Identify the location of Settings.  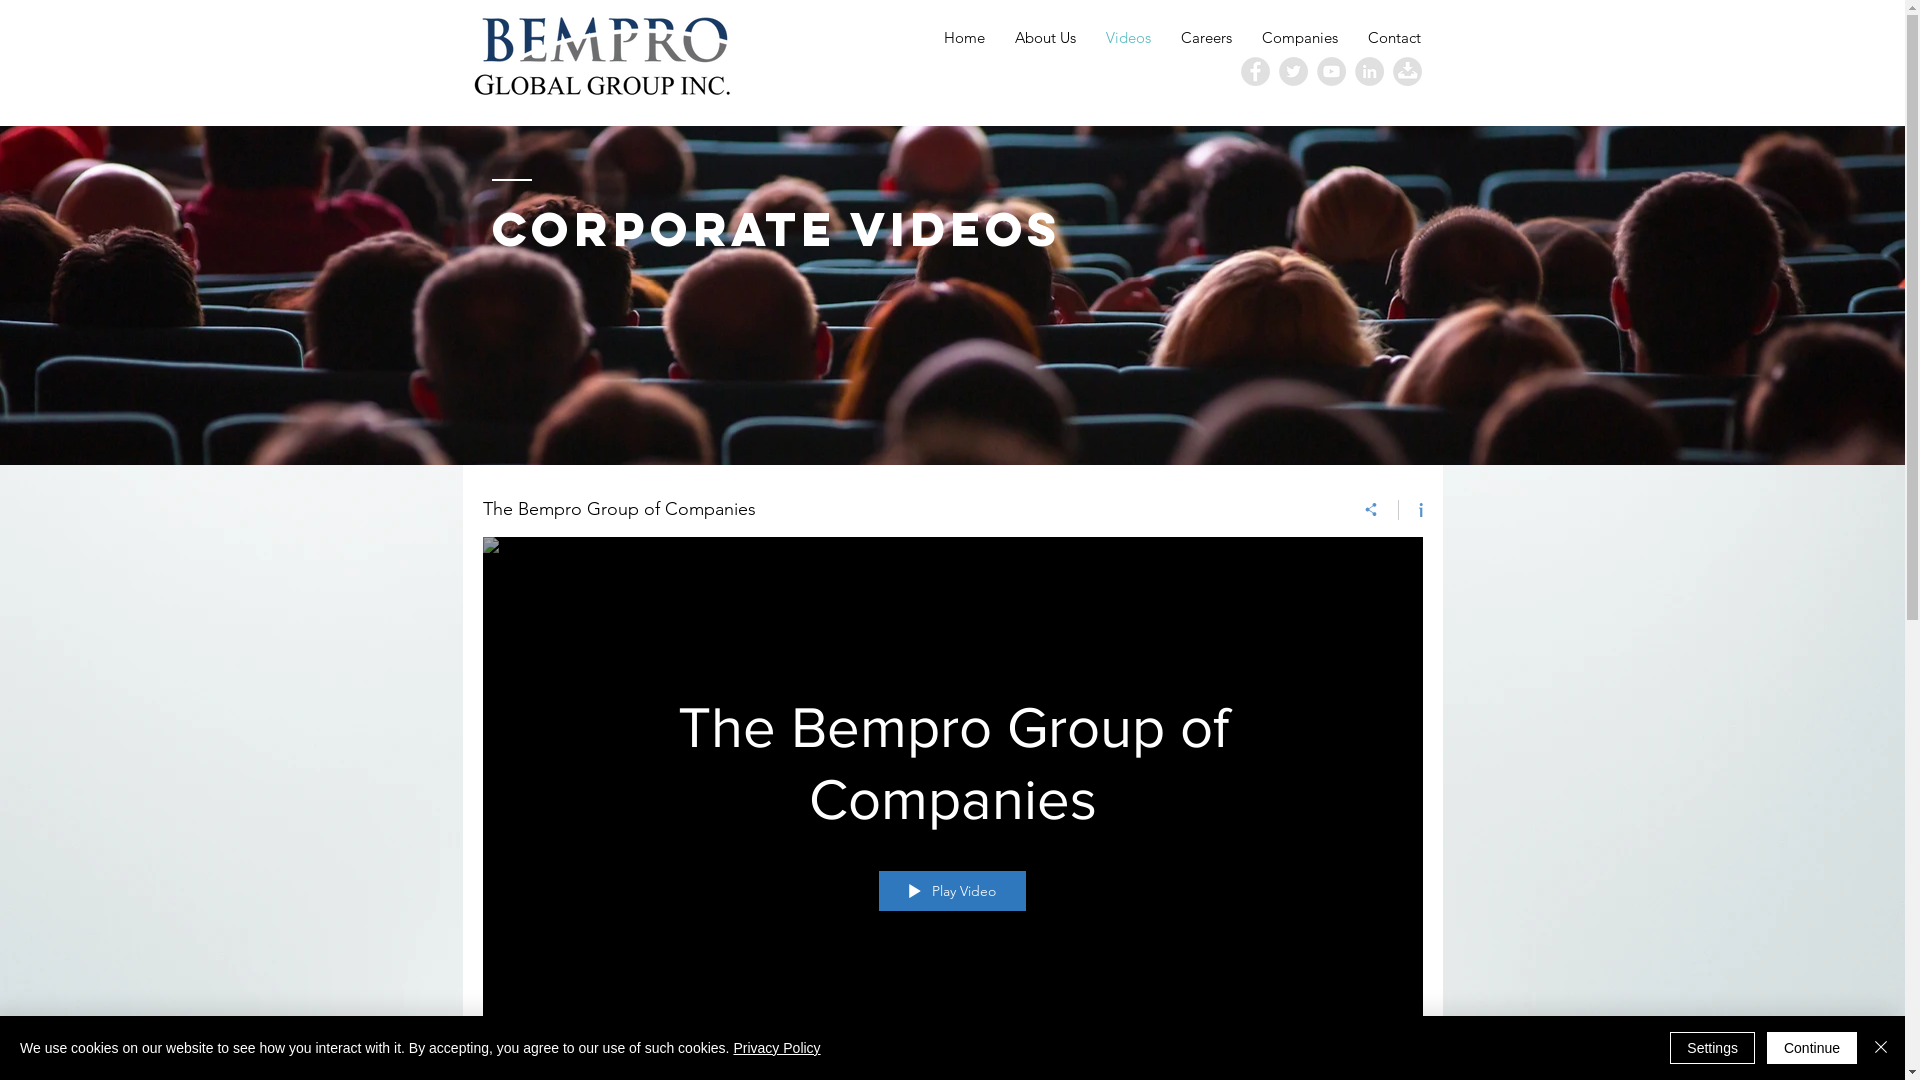
(1712, 1048).